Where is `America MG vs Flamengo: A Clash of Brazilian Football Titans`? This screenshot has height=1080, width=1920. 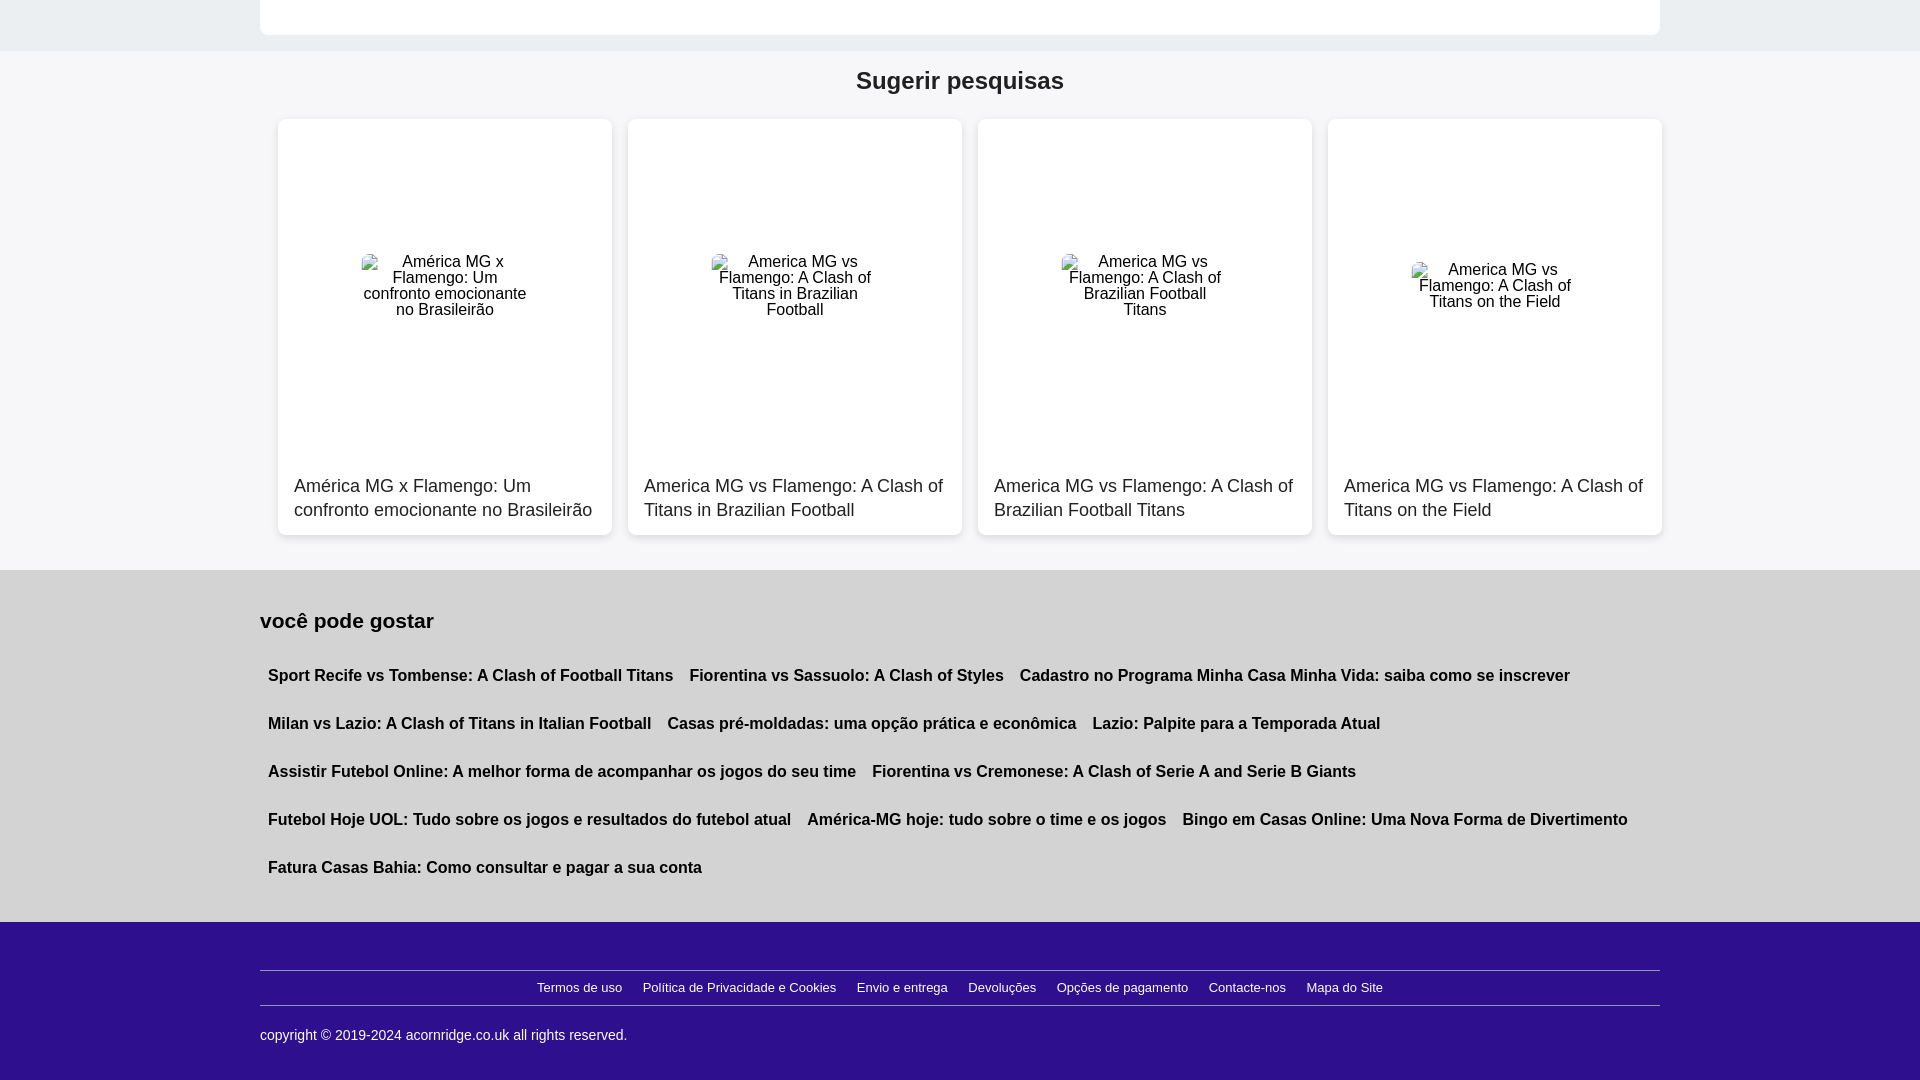
America MG vs Flamengo: A Clash of Brazilian Football Titans is located at coordinates (1144, 487).